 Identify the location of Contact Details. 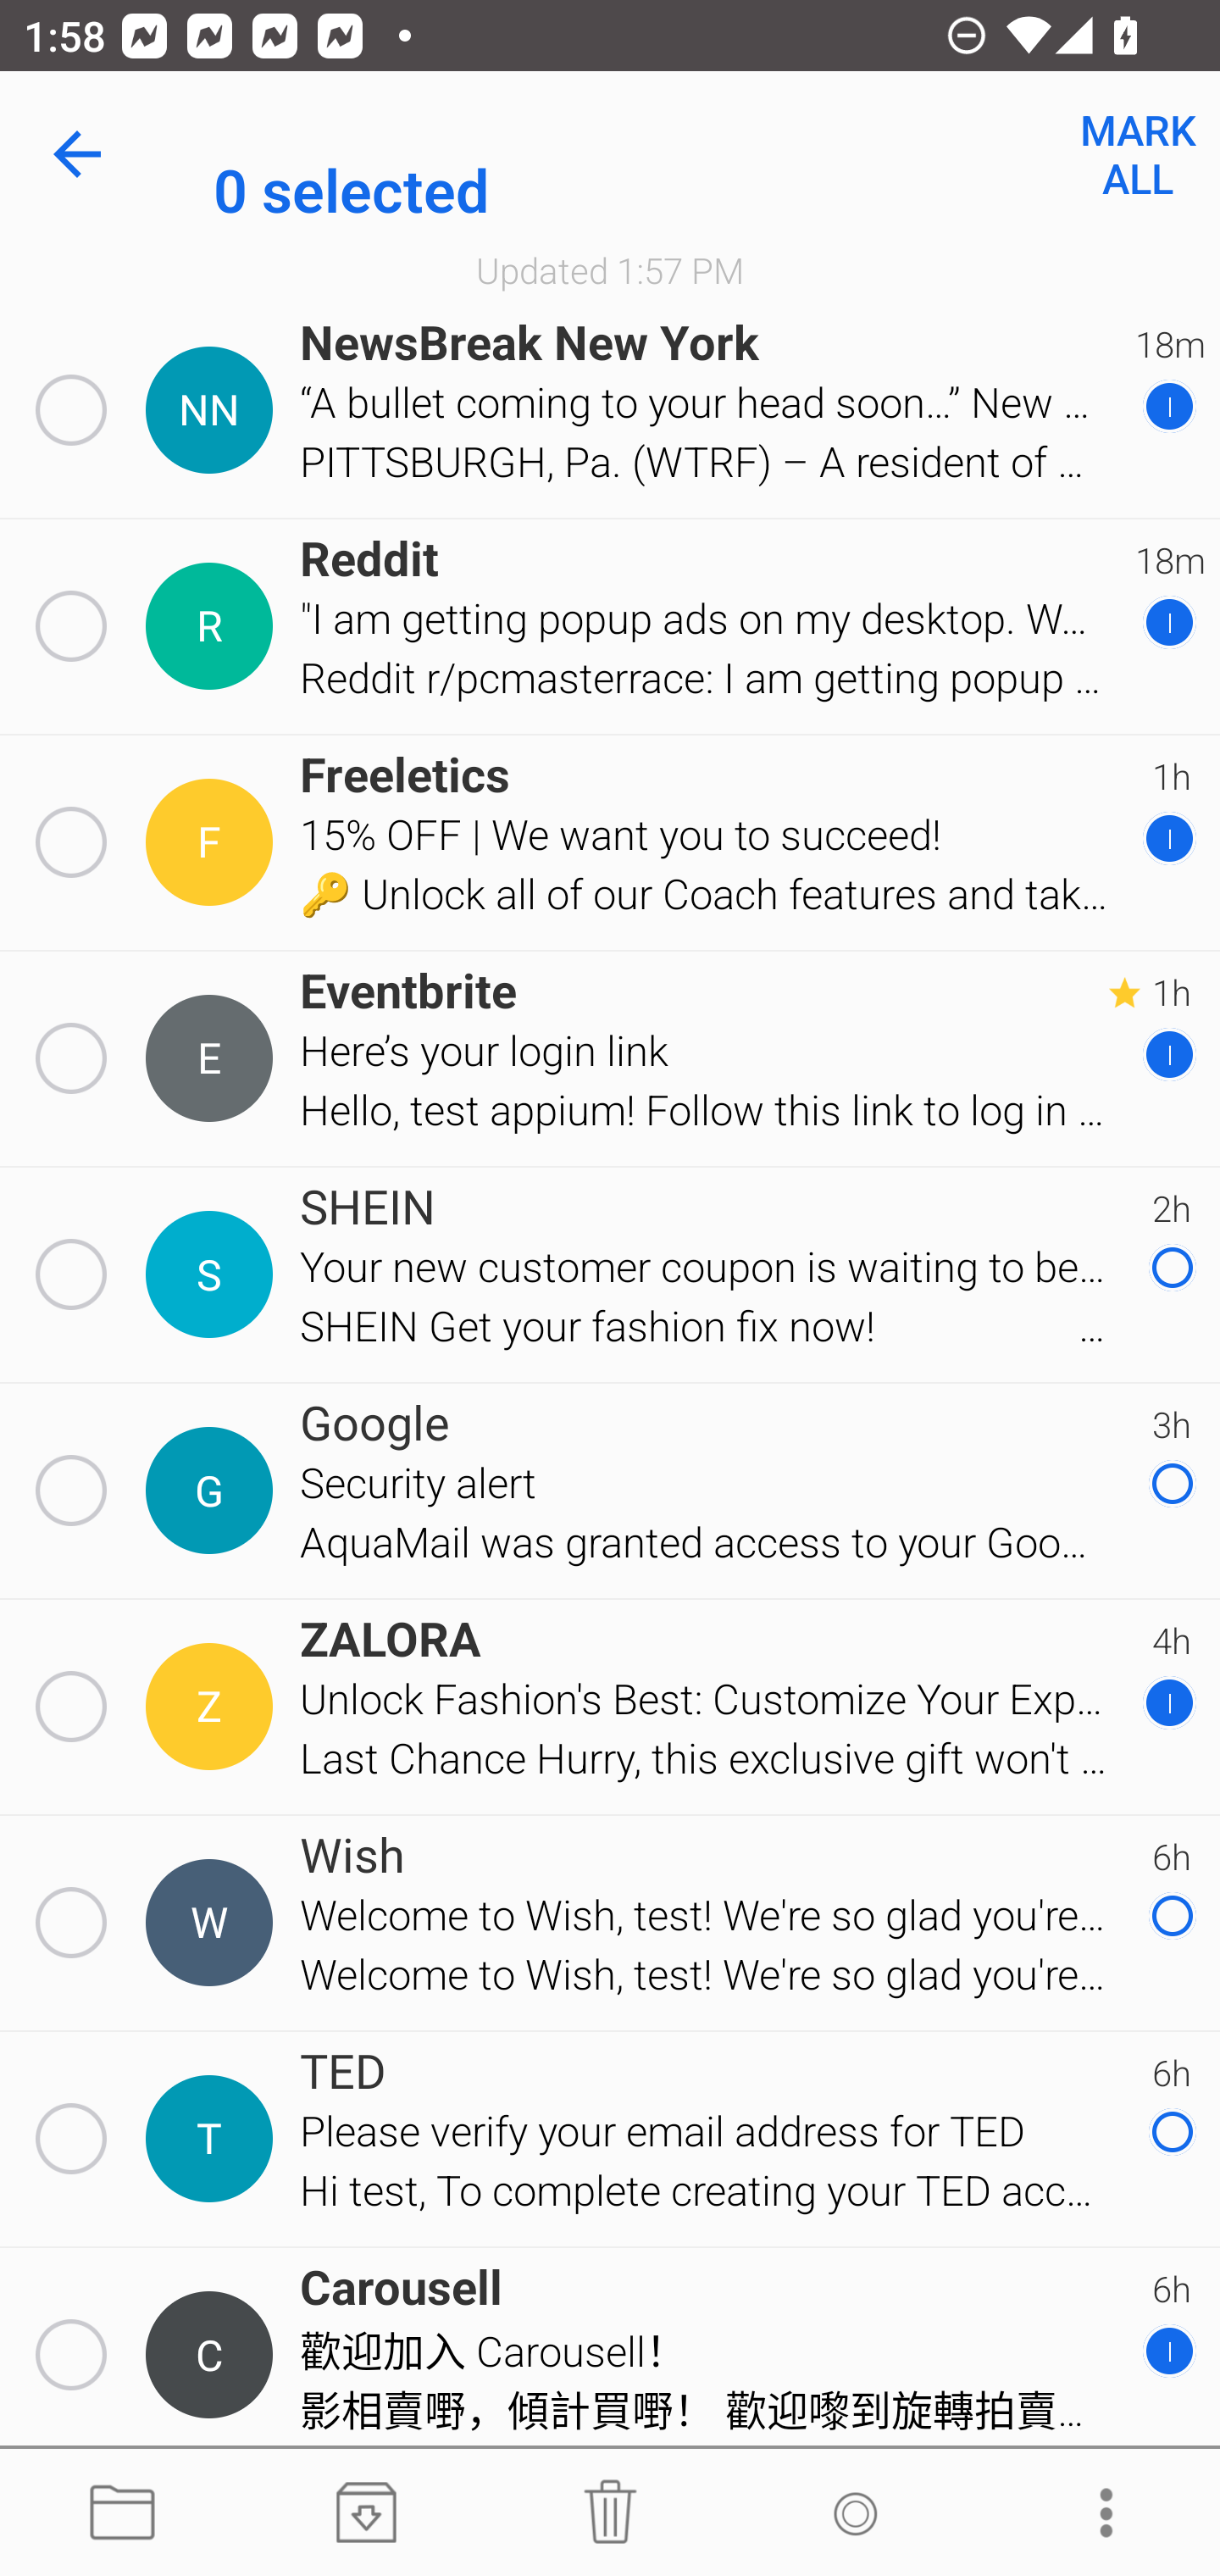
(213, 2139).